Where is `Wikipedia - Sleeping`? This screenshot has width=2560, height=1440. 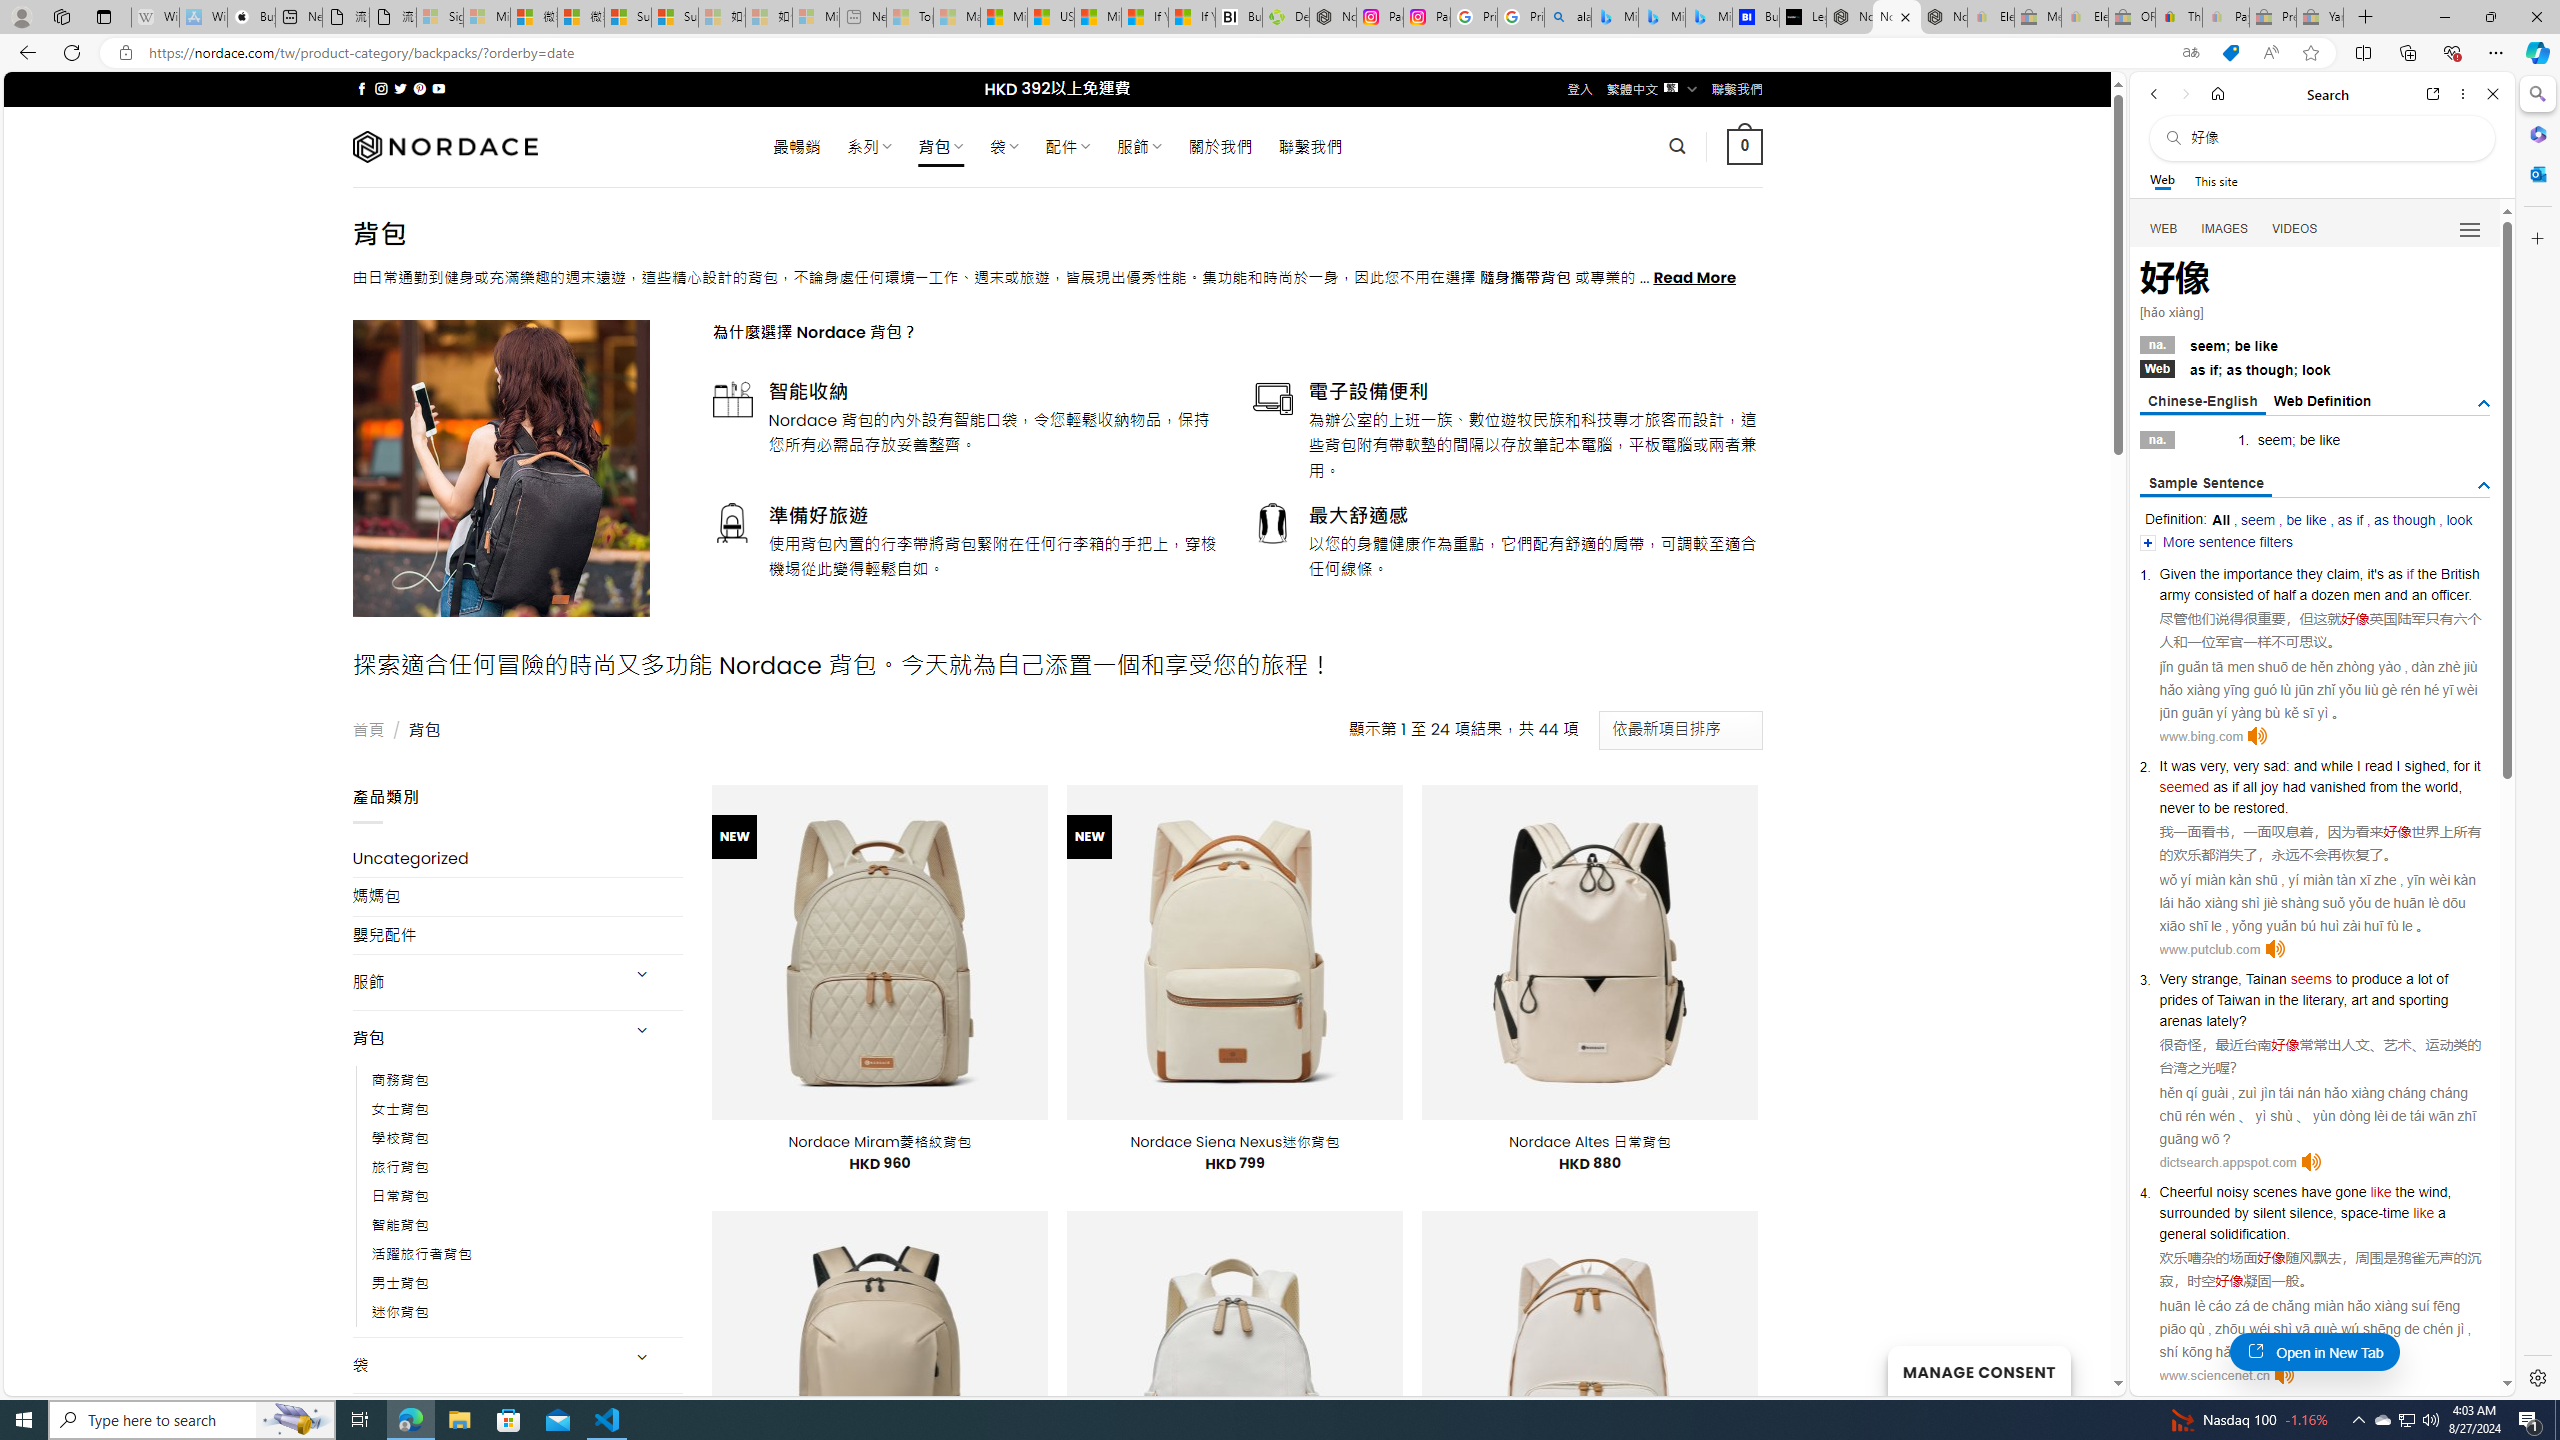
Wikipedia - Sleeping is located at coordinates (154, 17).